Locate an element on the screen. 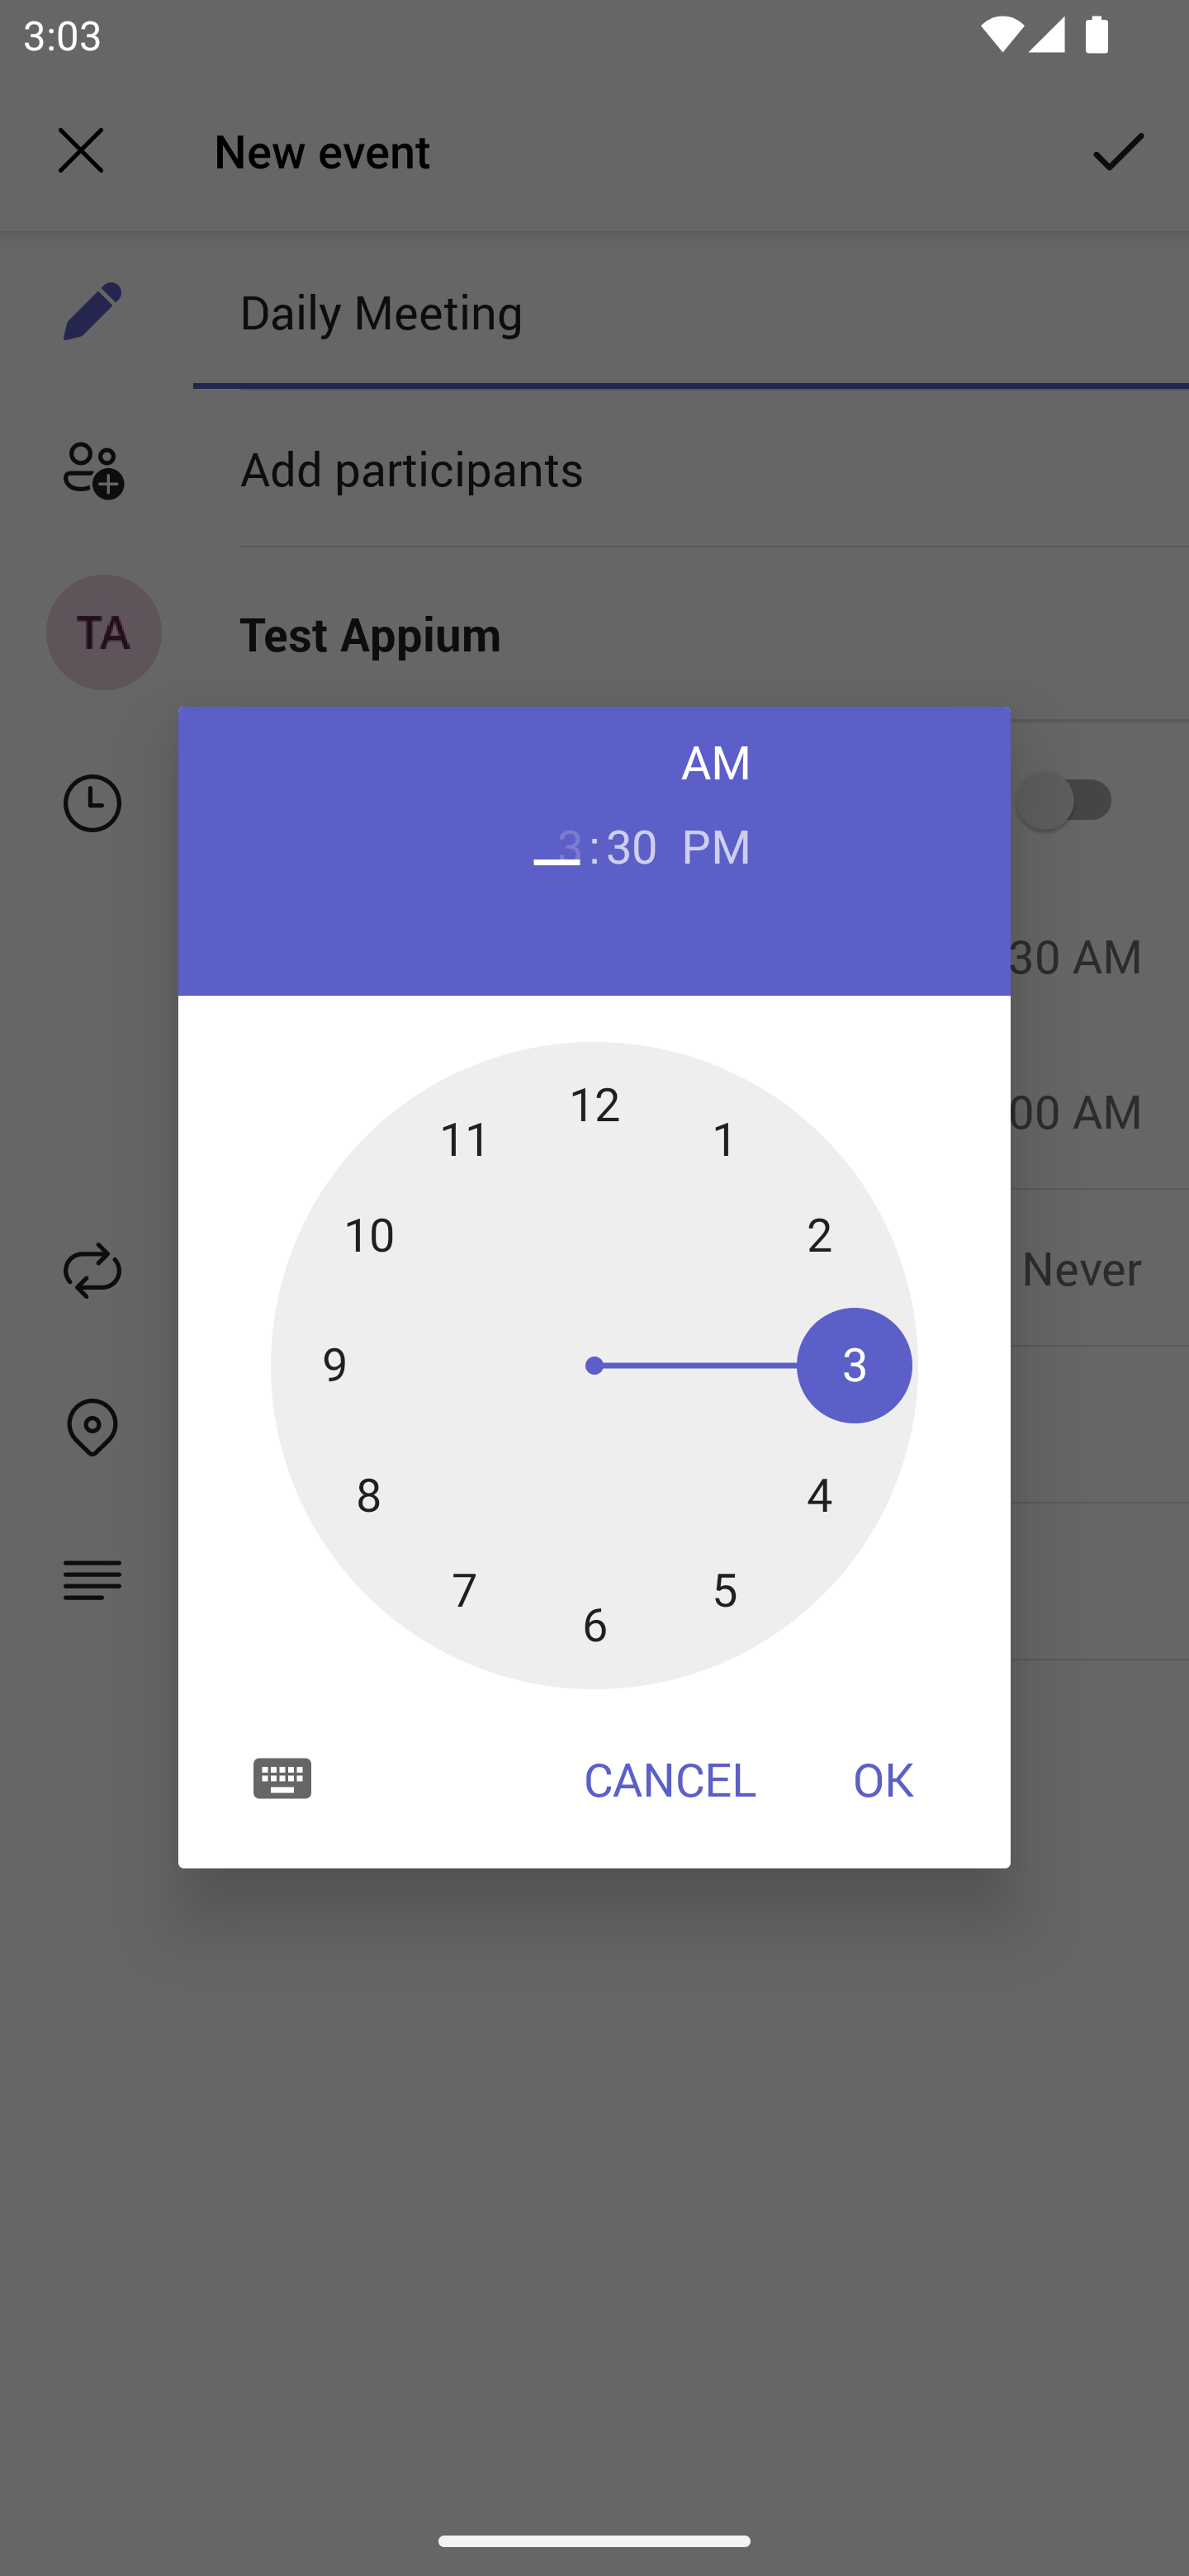 The image size is (1189, 2576). 3 is located at coordinates (557, 844).